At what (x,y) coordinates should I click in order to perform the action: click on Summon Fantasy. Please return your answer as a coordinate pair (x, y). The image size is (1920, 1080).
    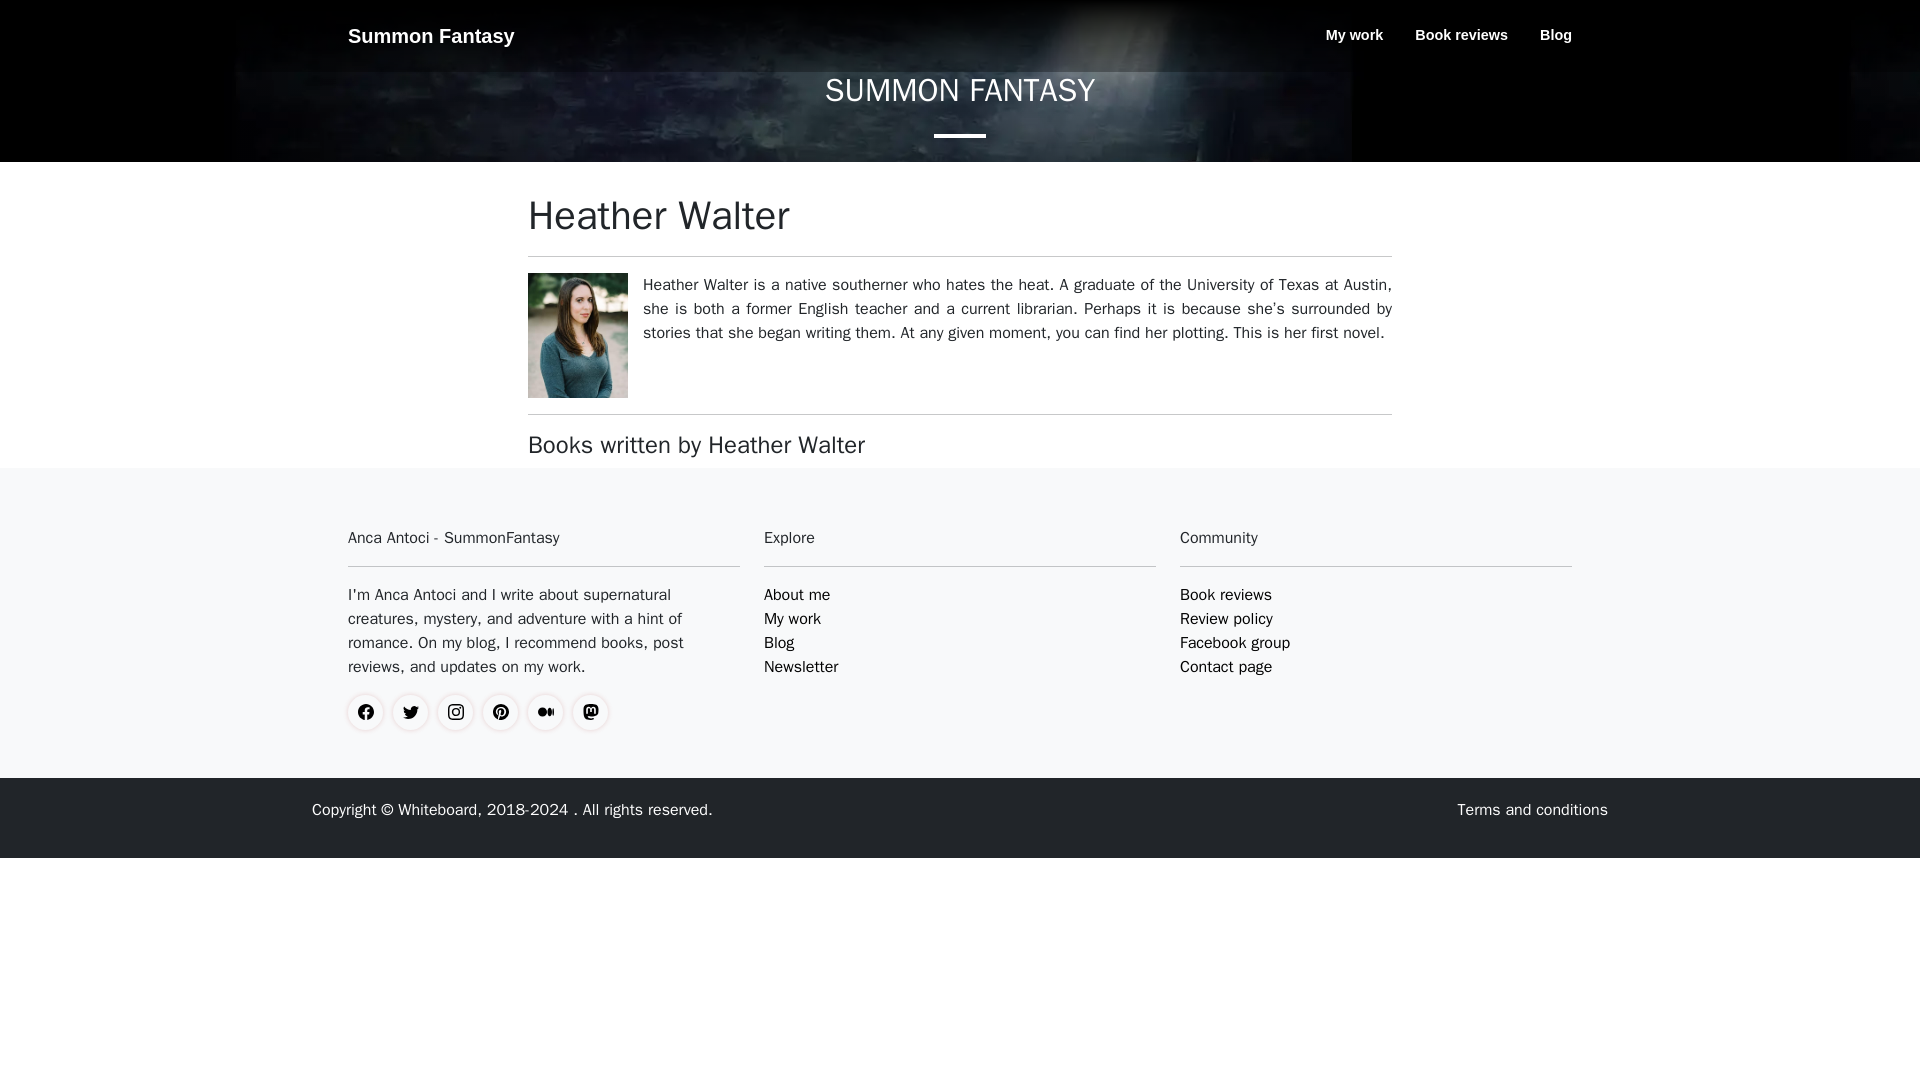
    Looking at the image, I should click on (430, 36).